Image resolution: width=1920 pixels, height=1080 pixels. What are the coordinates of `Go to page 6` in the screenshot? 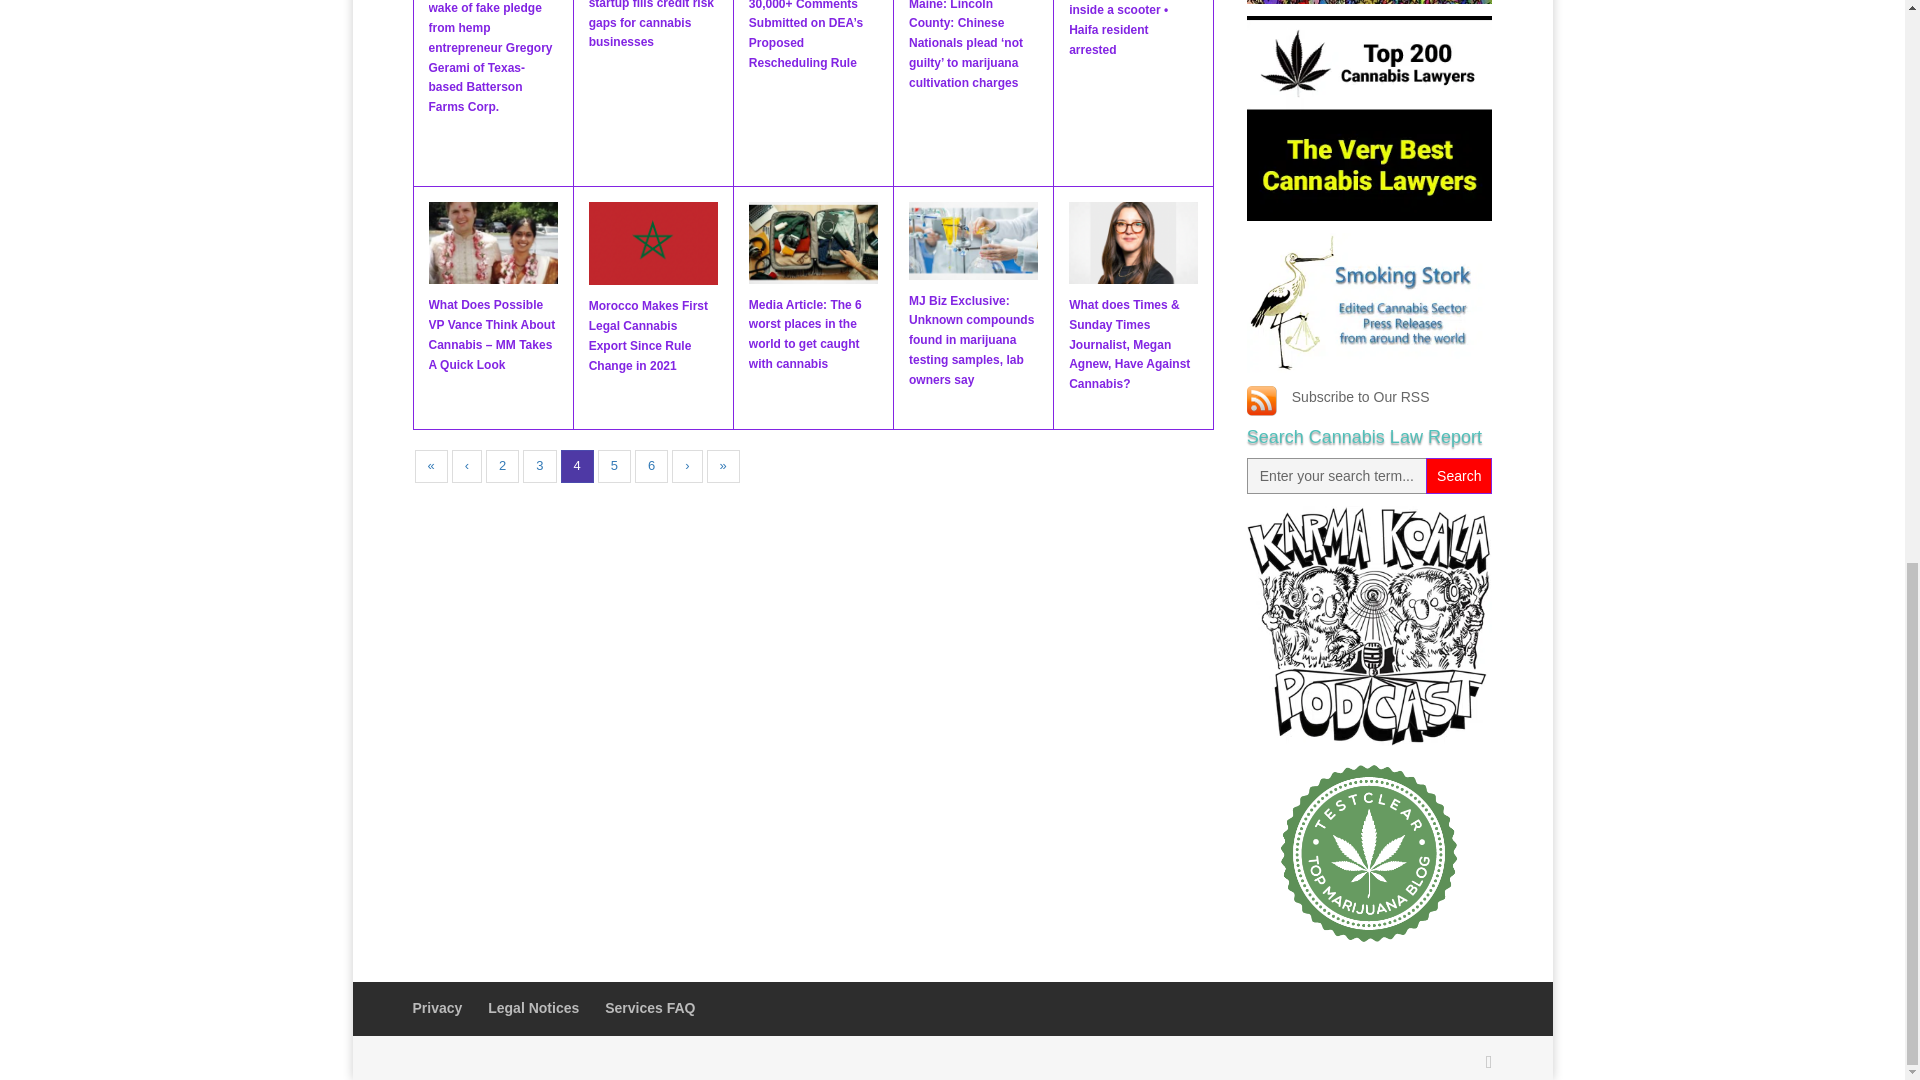 It's located at (652, 466).